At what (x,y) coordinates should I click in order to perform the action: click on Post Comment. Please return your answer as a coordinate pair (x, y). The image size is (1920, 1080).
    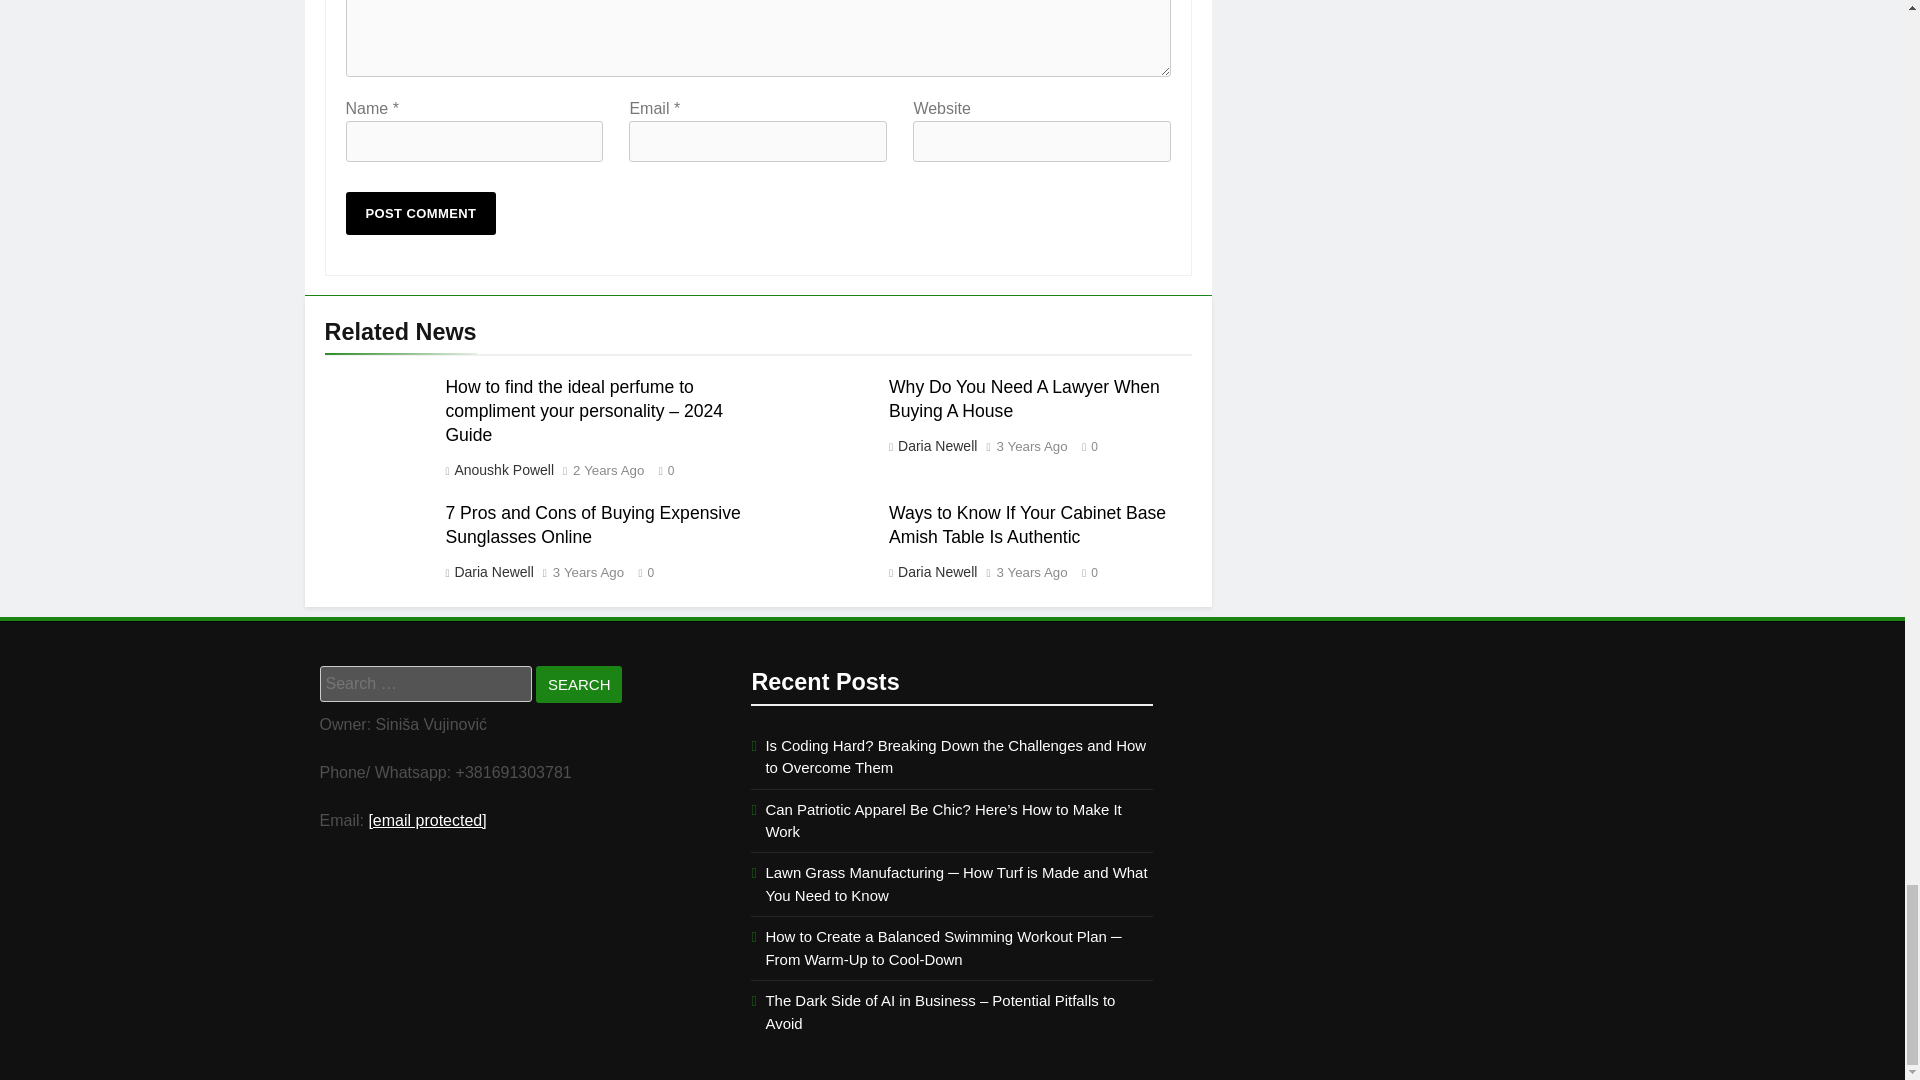
    Looking at the image, I should click on (421, 214).